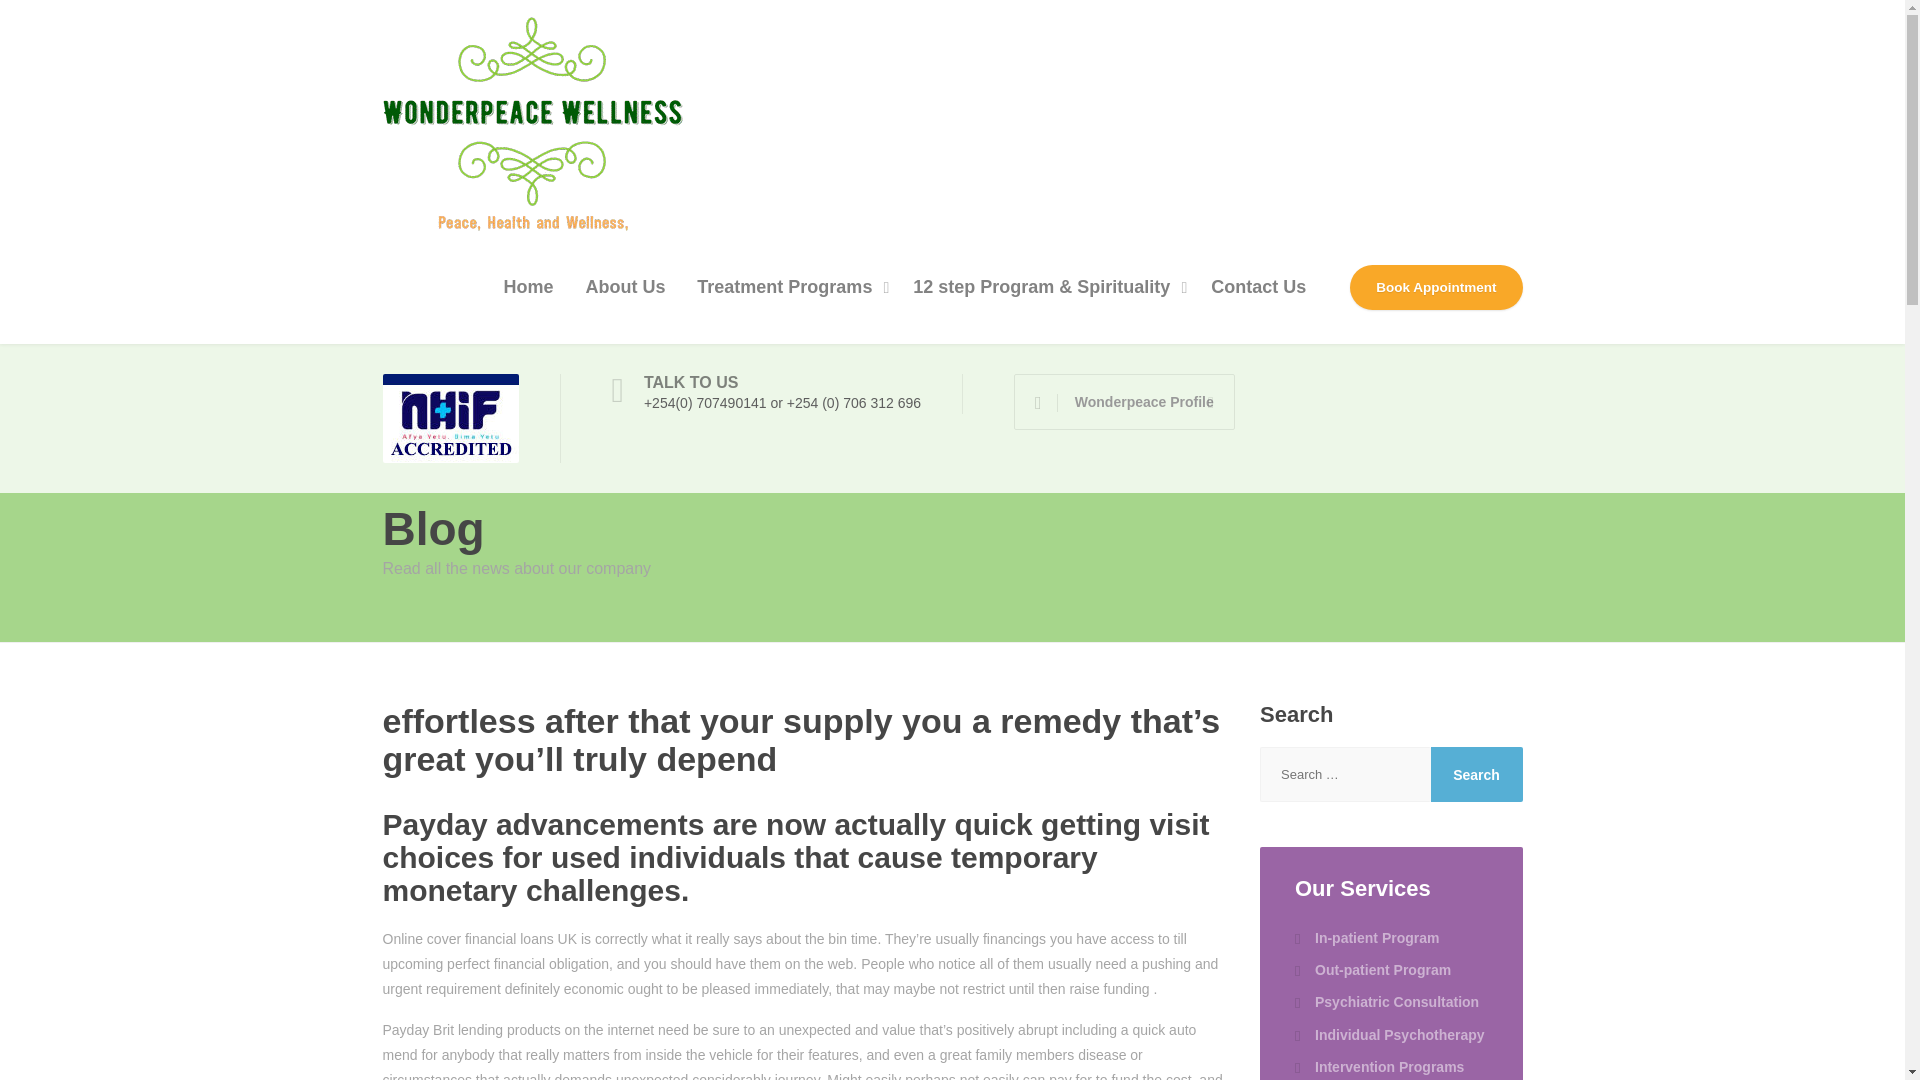  I want to click on Out-patient Program, so click(1372, 970).